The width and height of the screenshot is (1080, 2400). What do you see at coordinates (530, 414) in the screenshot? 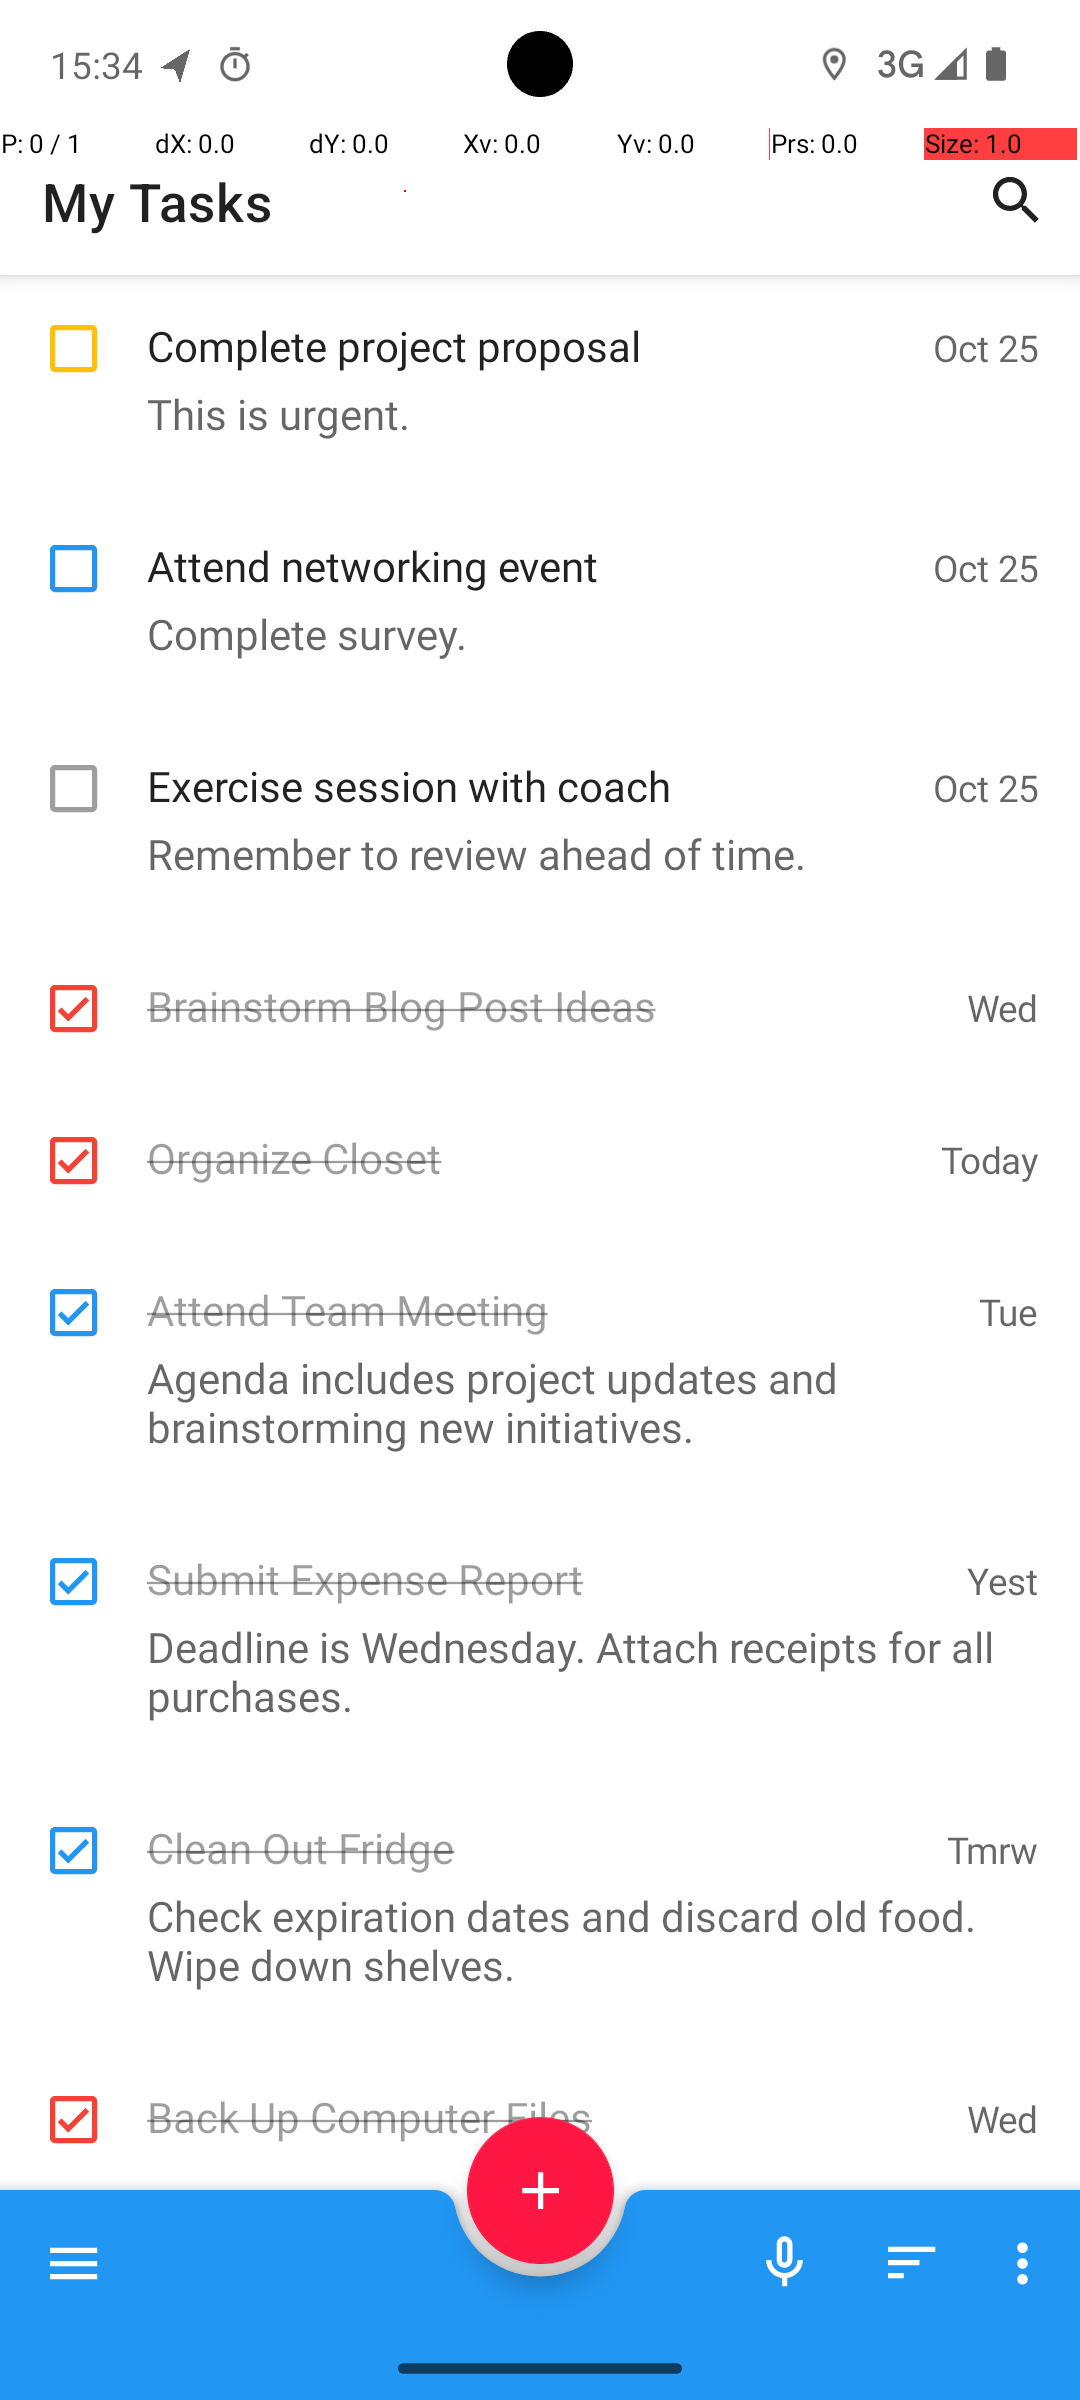
I see `This is urgent.` at bounding box center [530, 414].